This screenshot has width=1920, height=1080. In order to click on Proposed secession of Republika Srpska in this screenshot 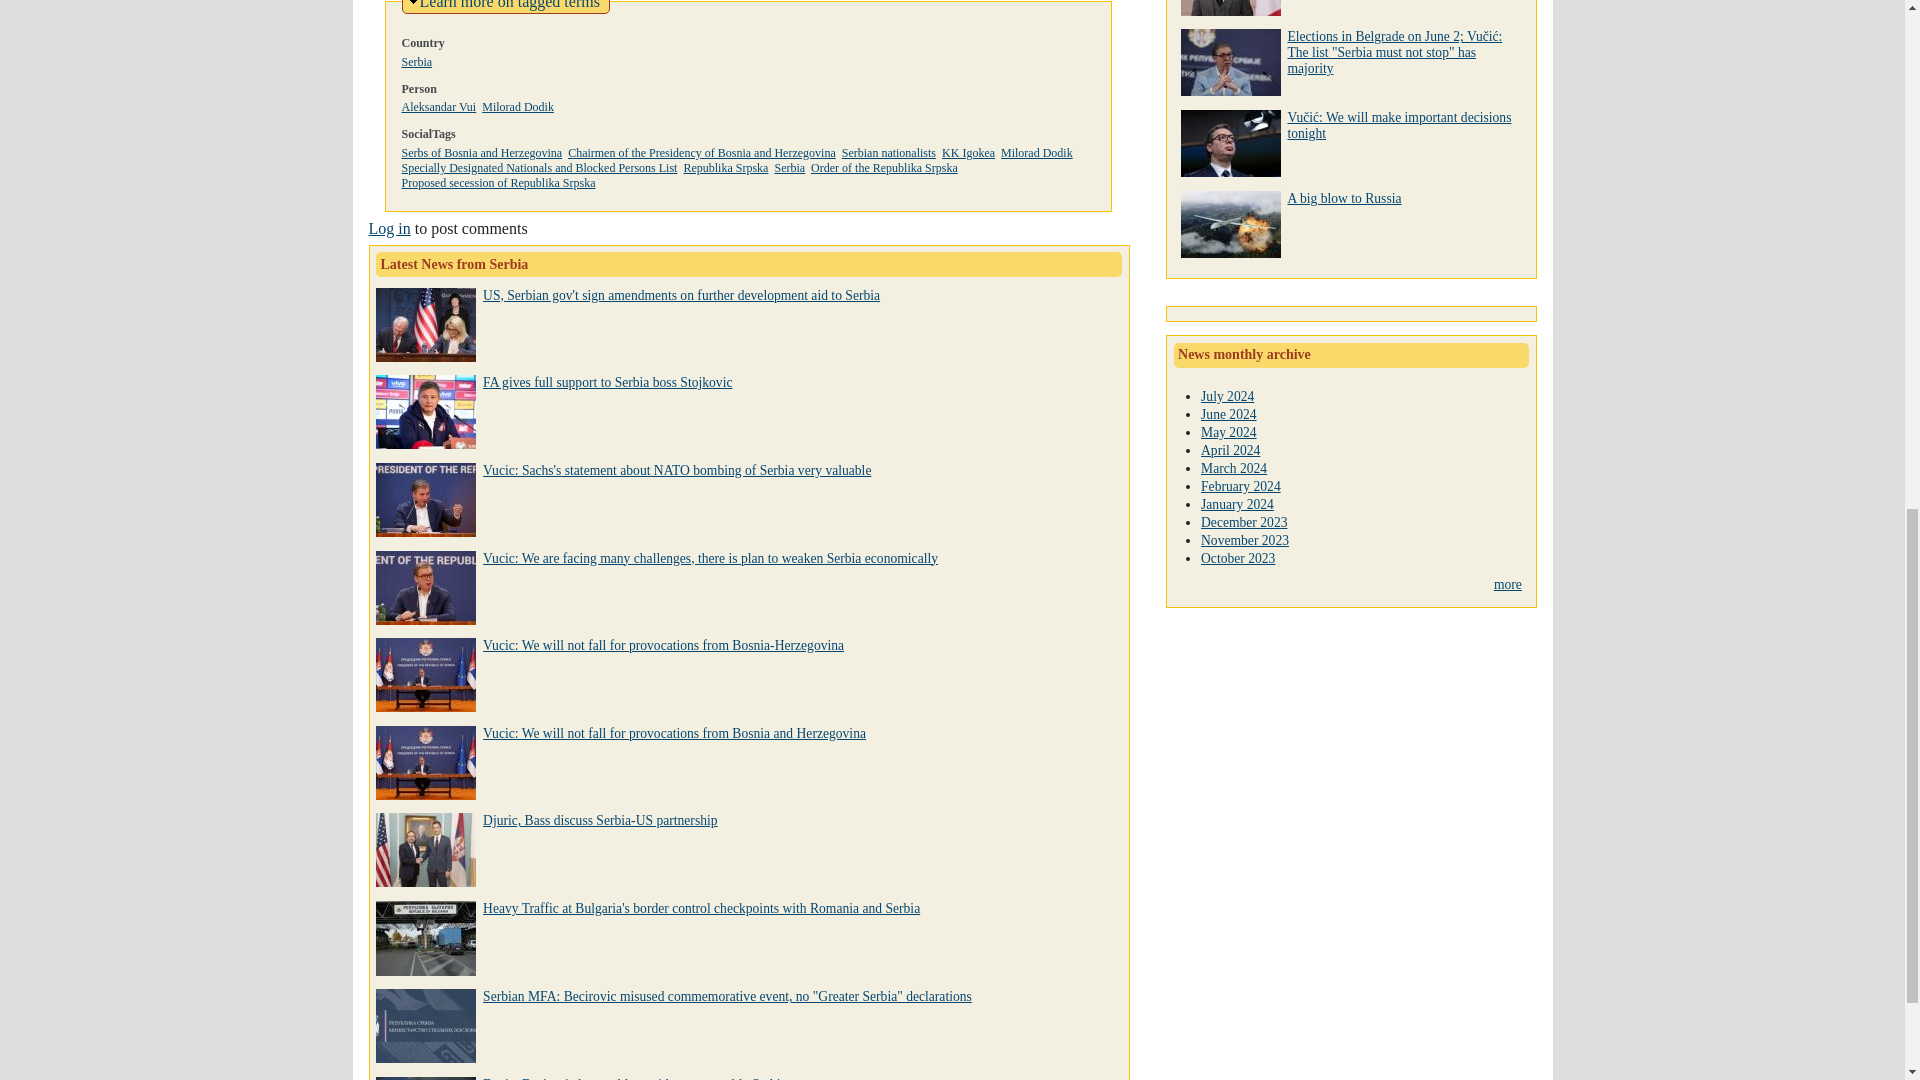, I will do `click(389, 228)`.